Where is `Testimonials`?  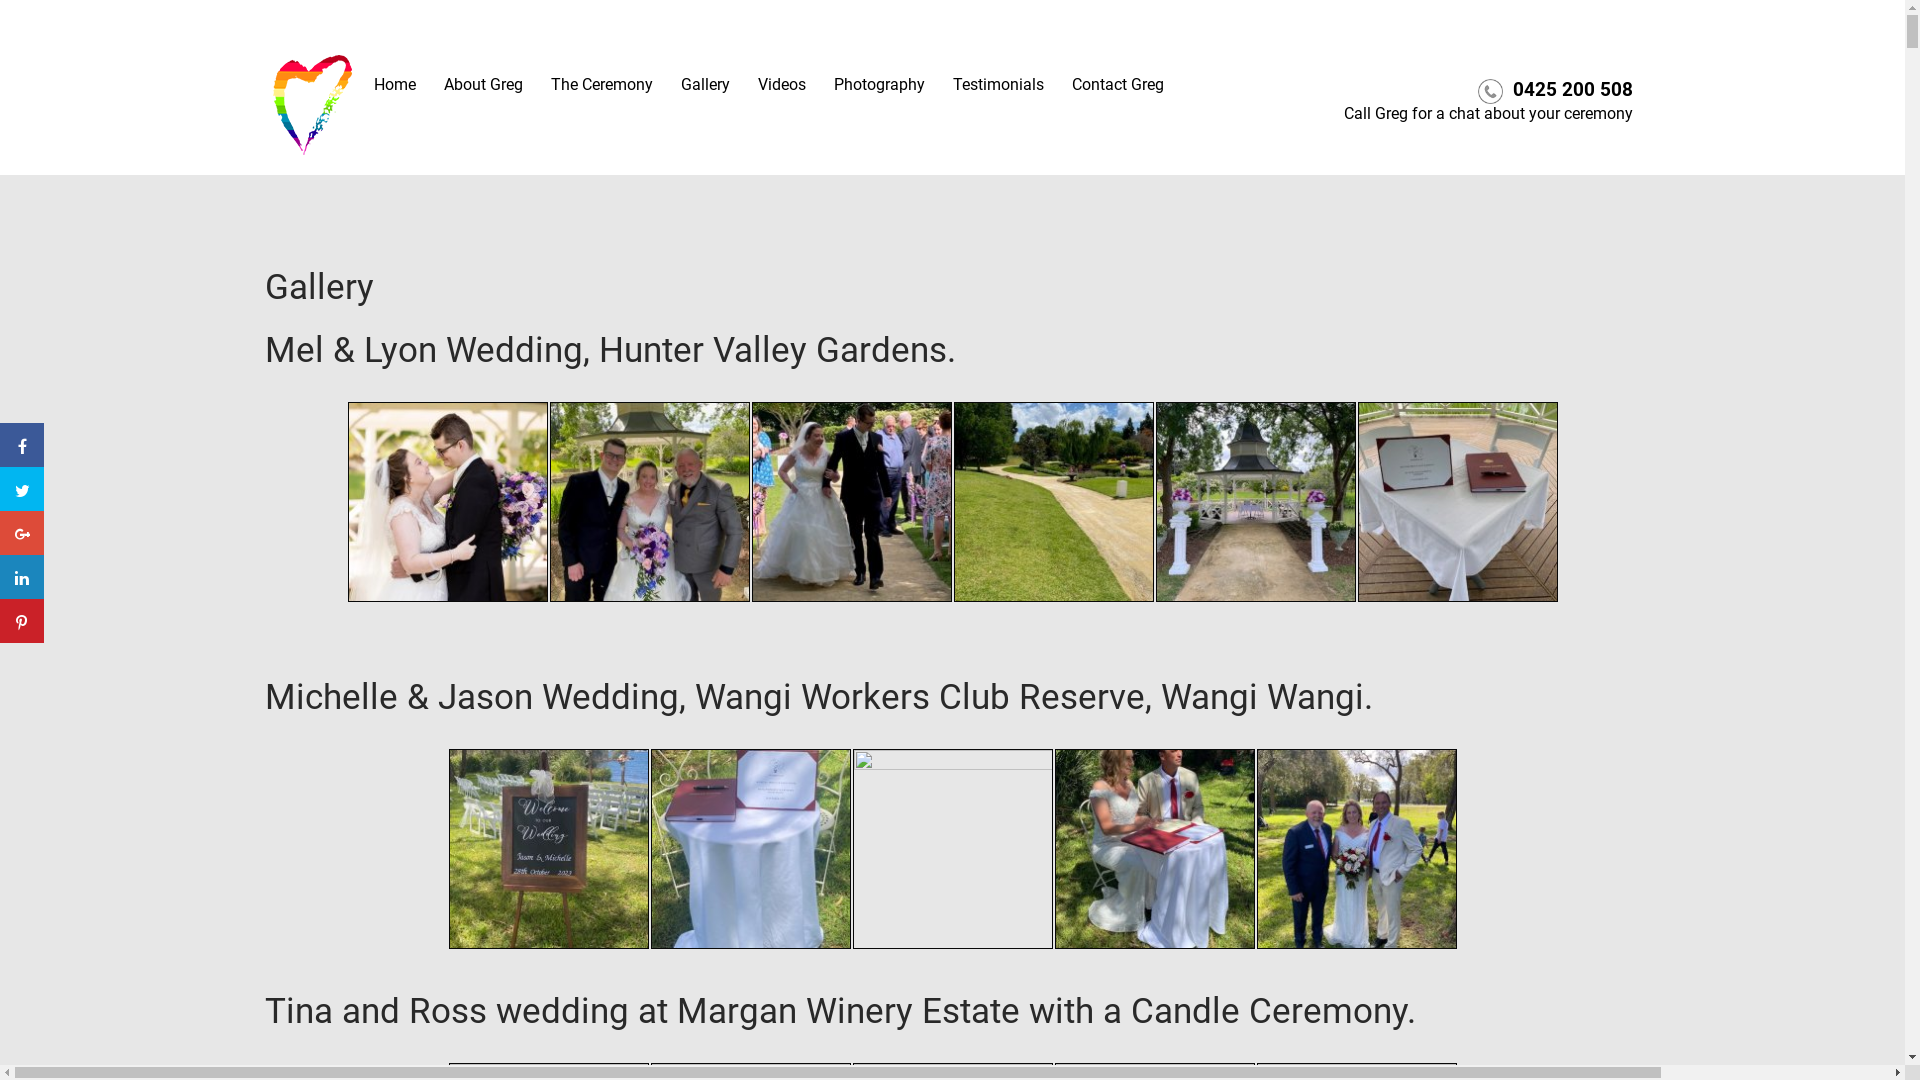
Testimonials is located at coordinates (998, 84).